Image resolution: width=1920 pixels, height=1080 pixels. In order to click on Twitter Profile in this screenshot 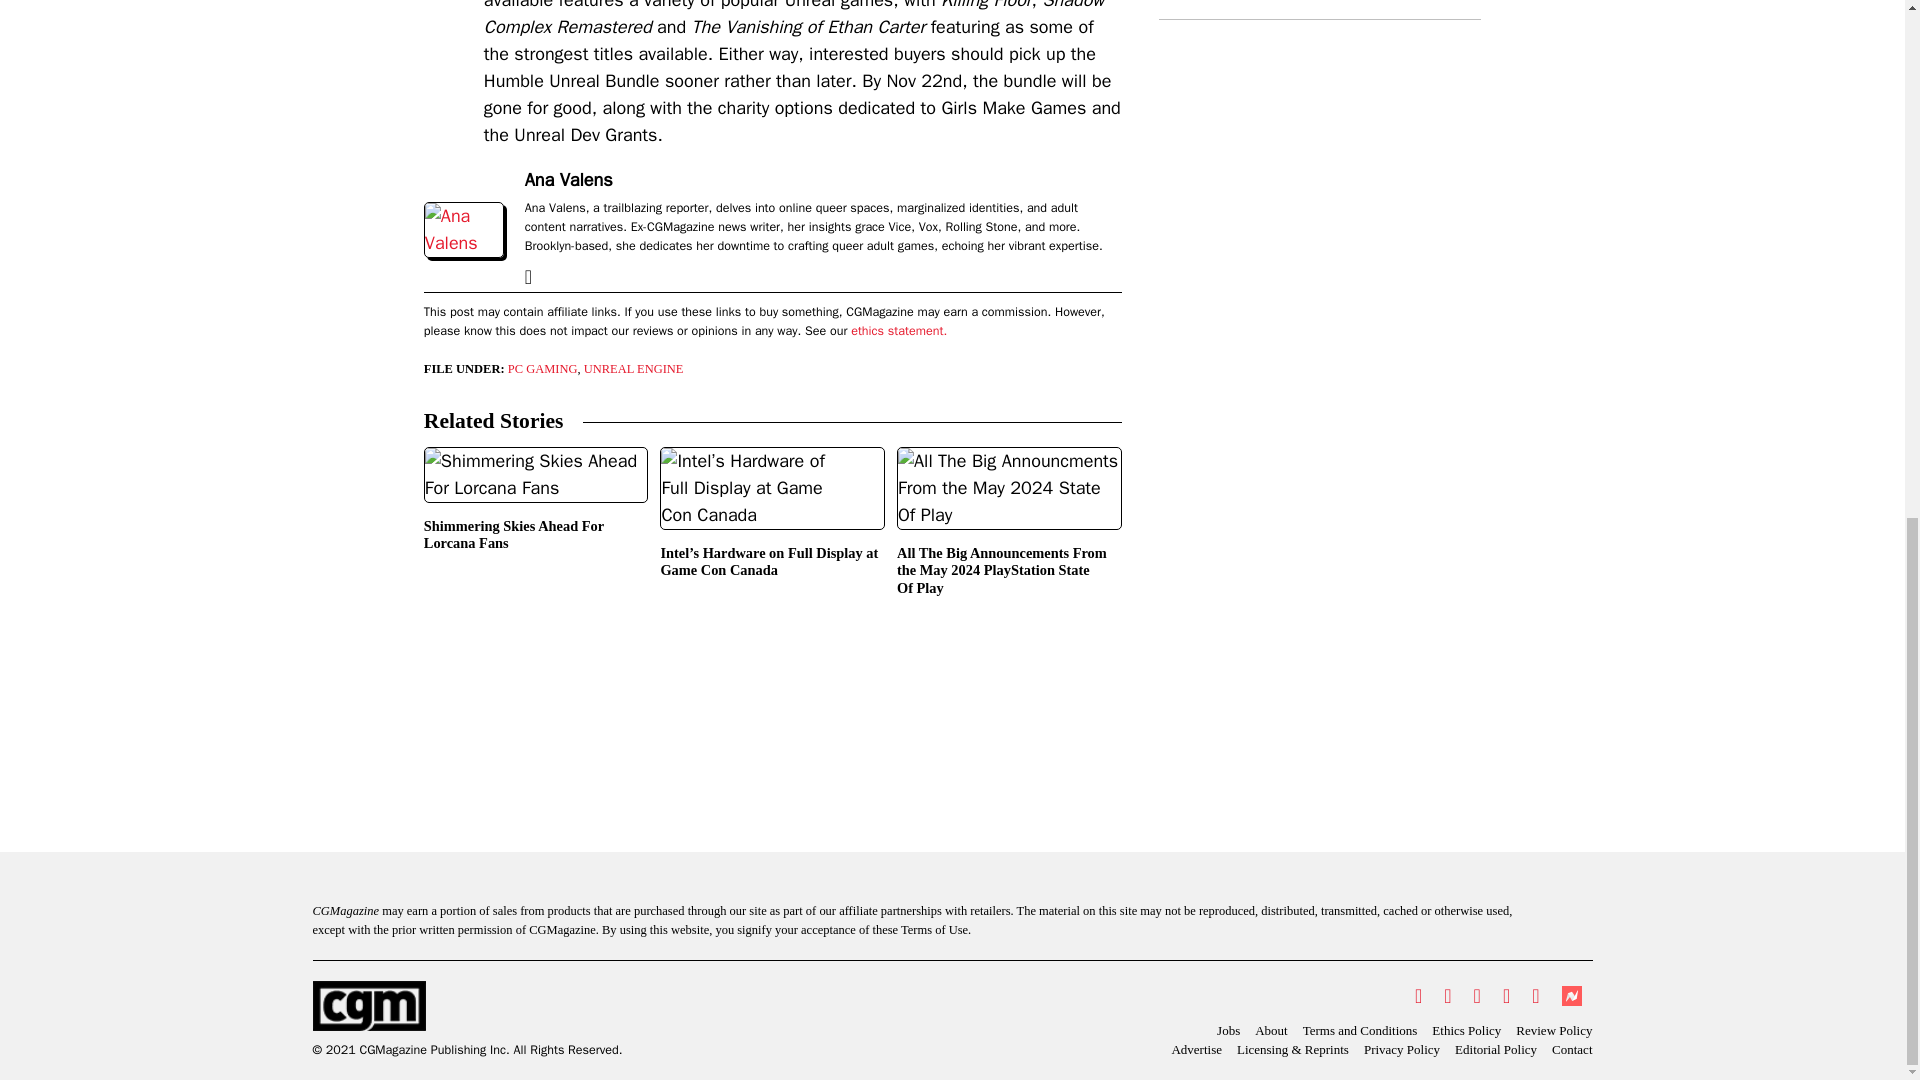, I will do `click(1418, 995)`.